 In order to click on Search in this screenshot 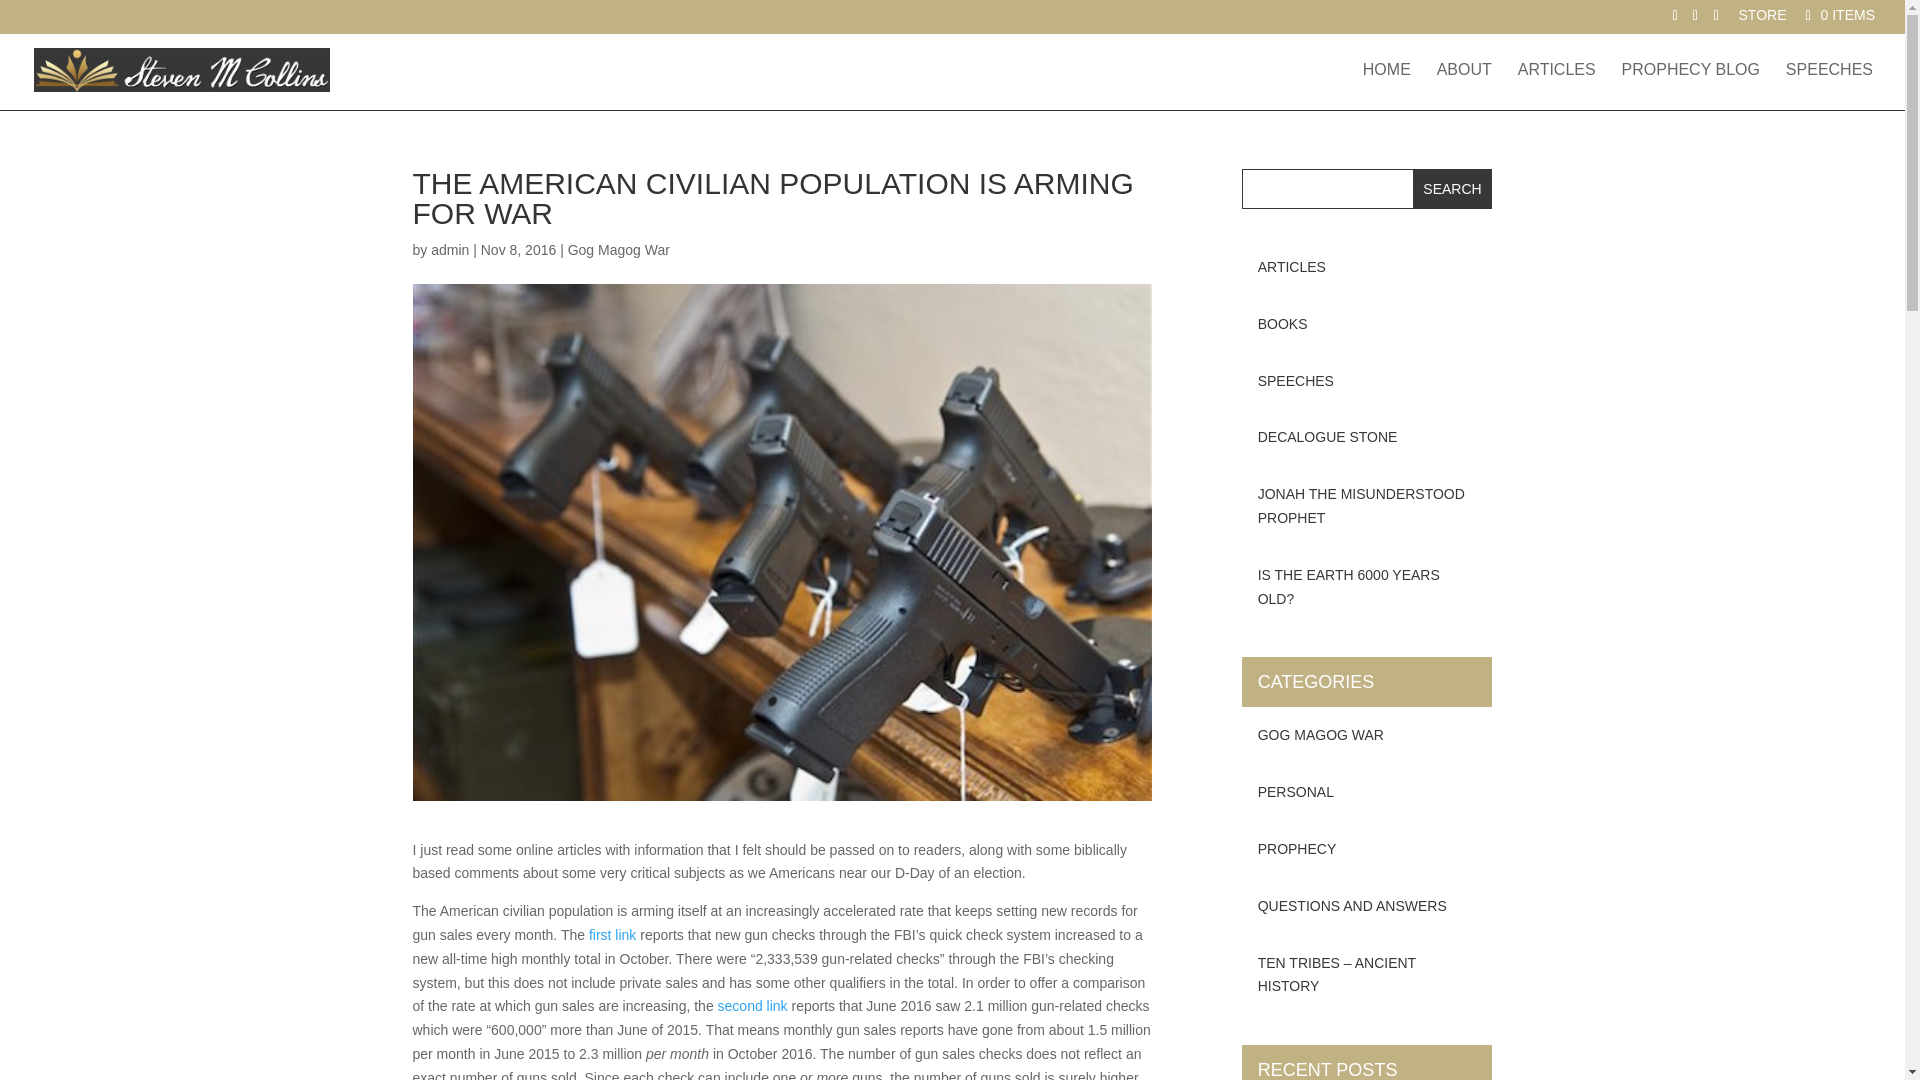, I will do `click(1453, 188)`.